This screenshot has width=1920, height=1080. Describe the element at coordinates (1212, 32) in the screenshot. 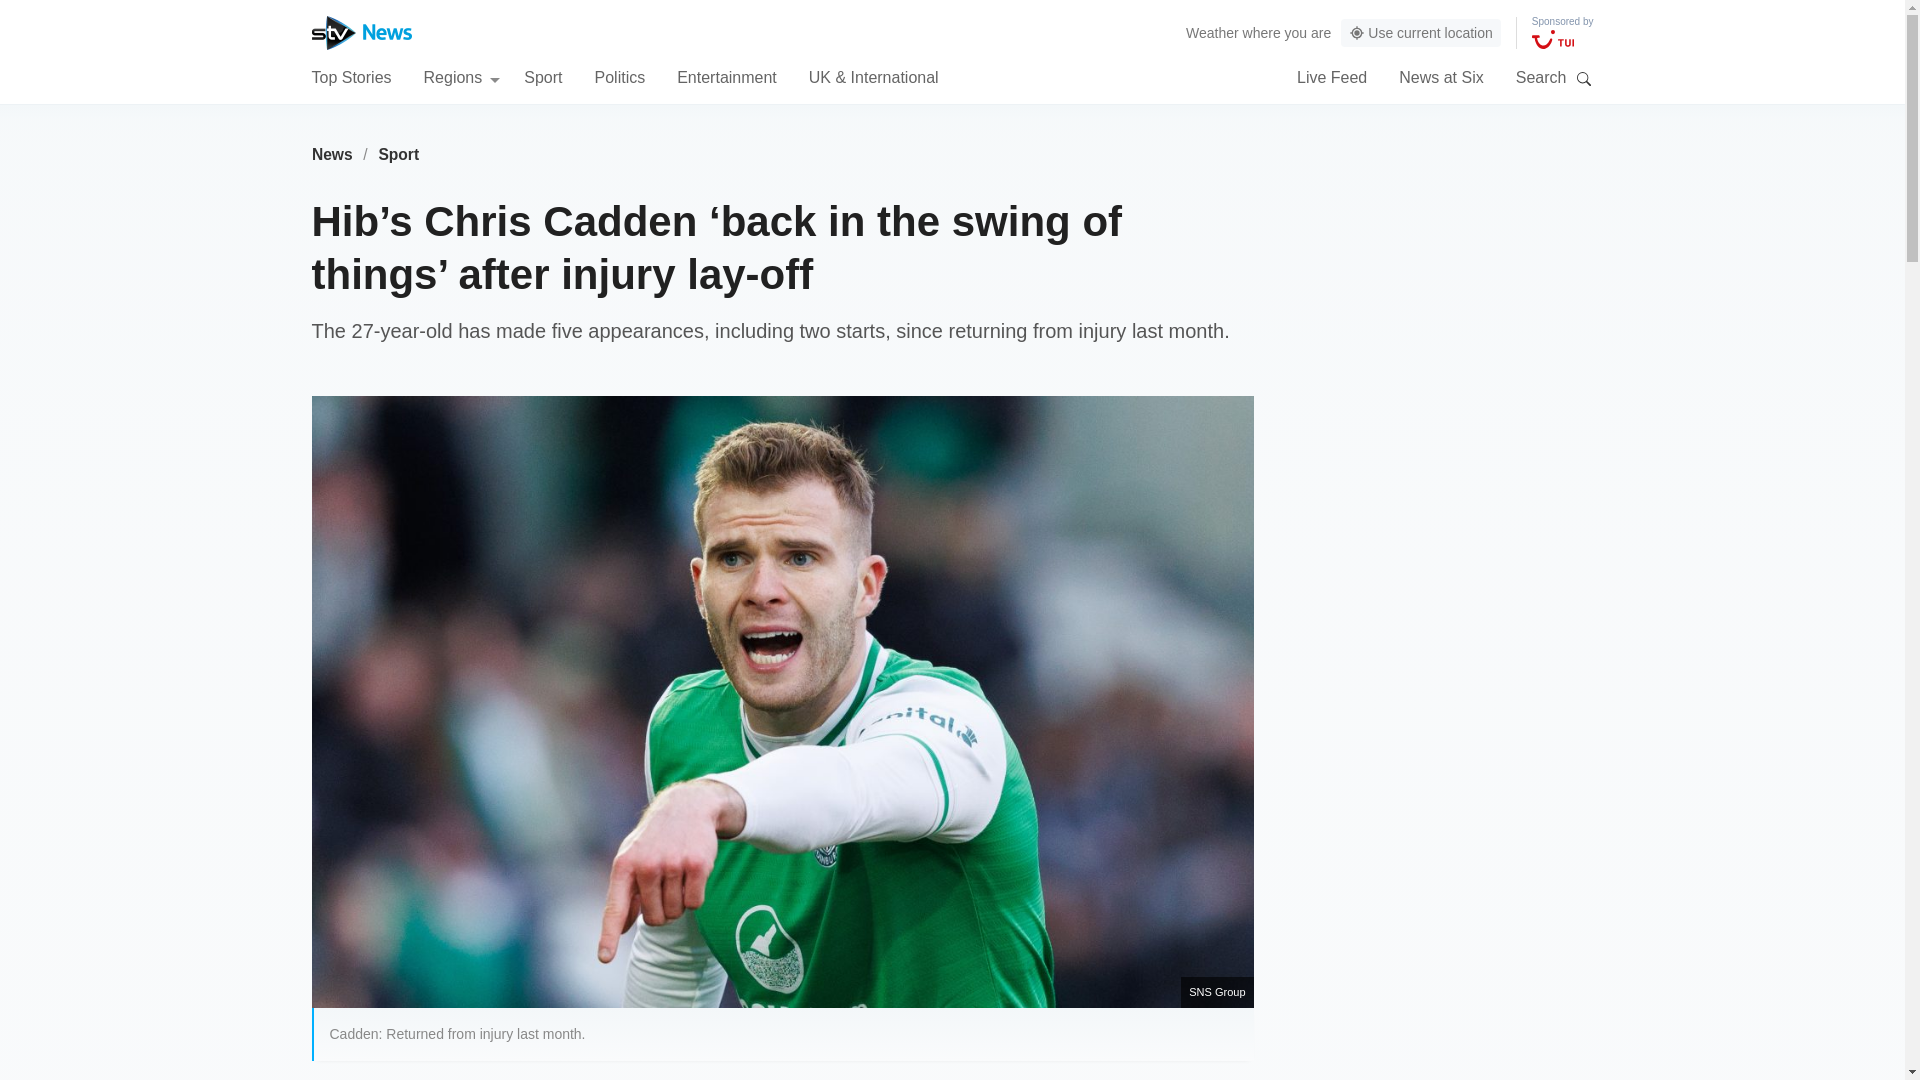

I see `Weather` at that location.